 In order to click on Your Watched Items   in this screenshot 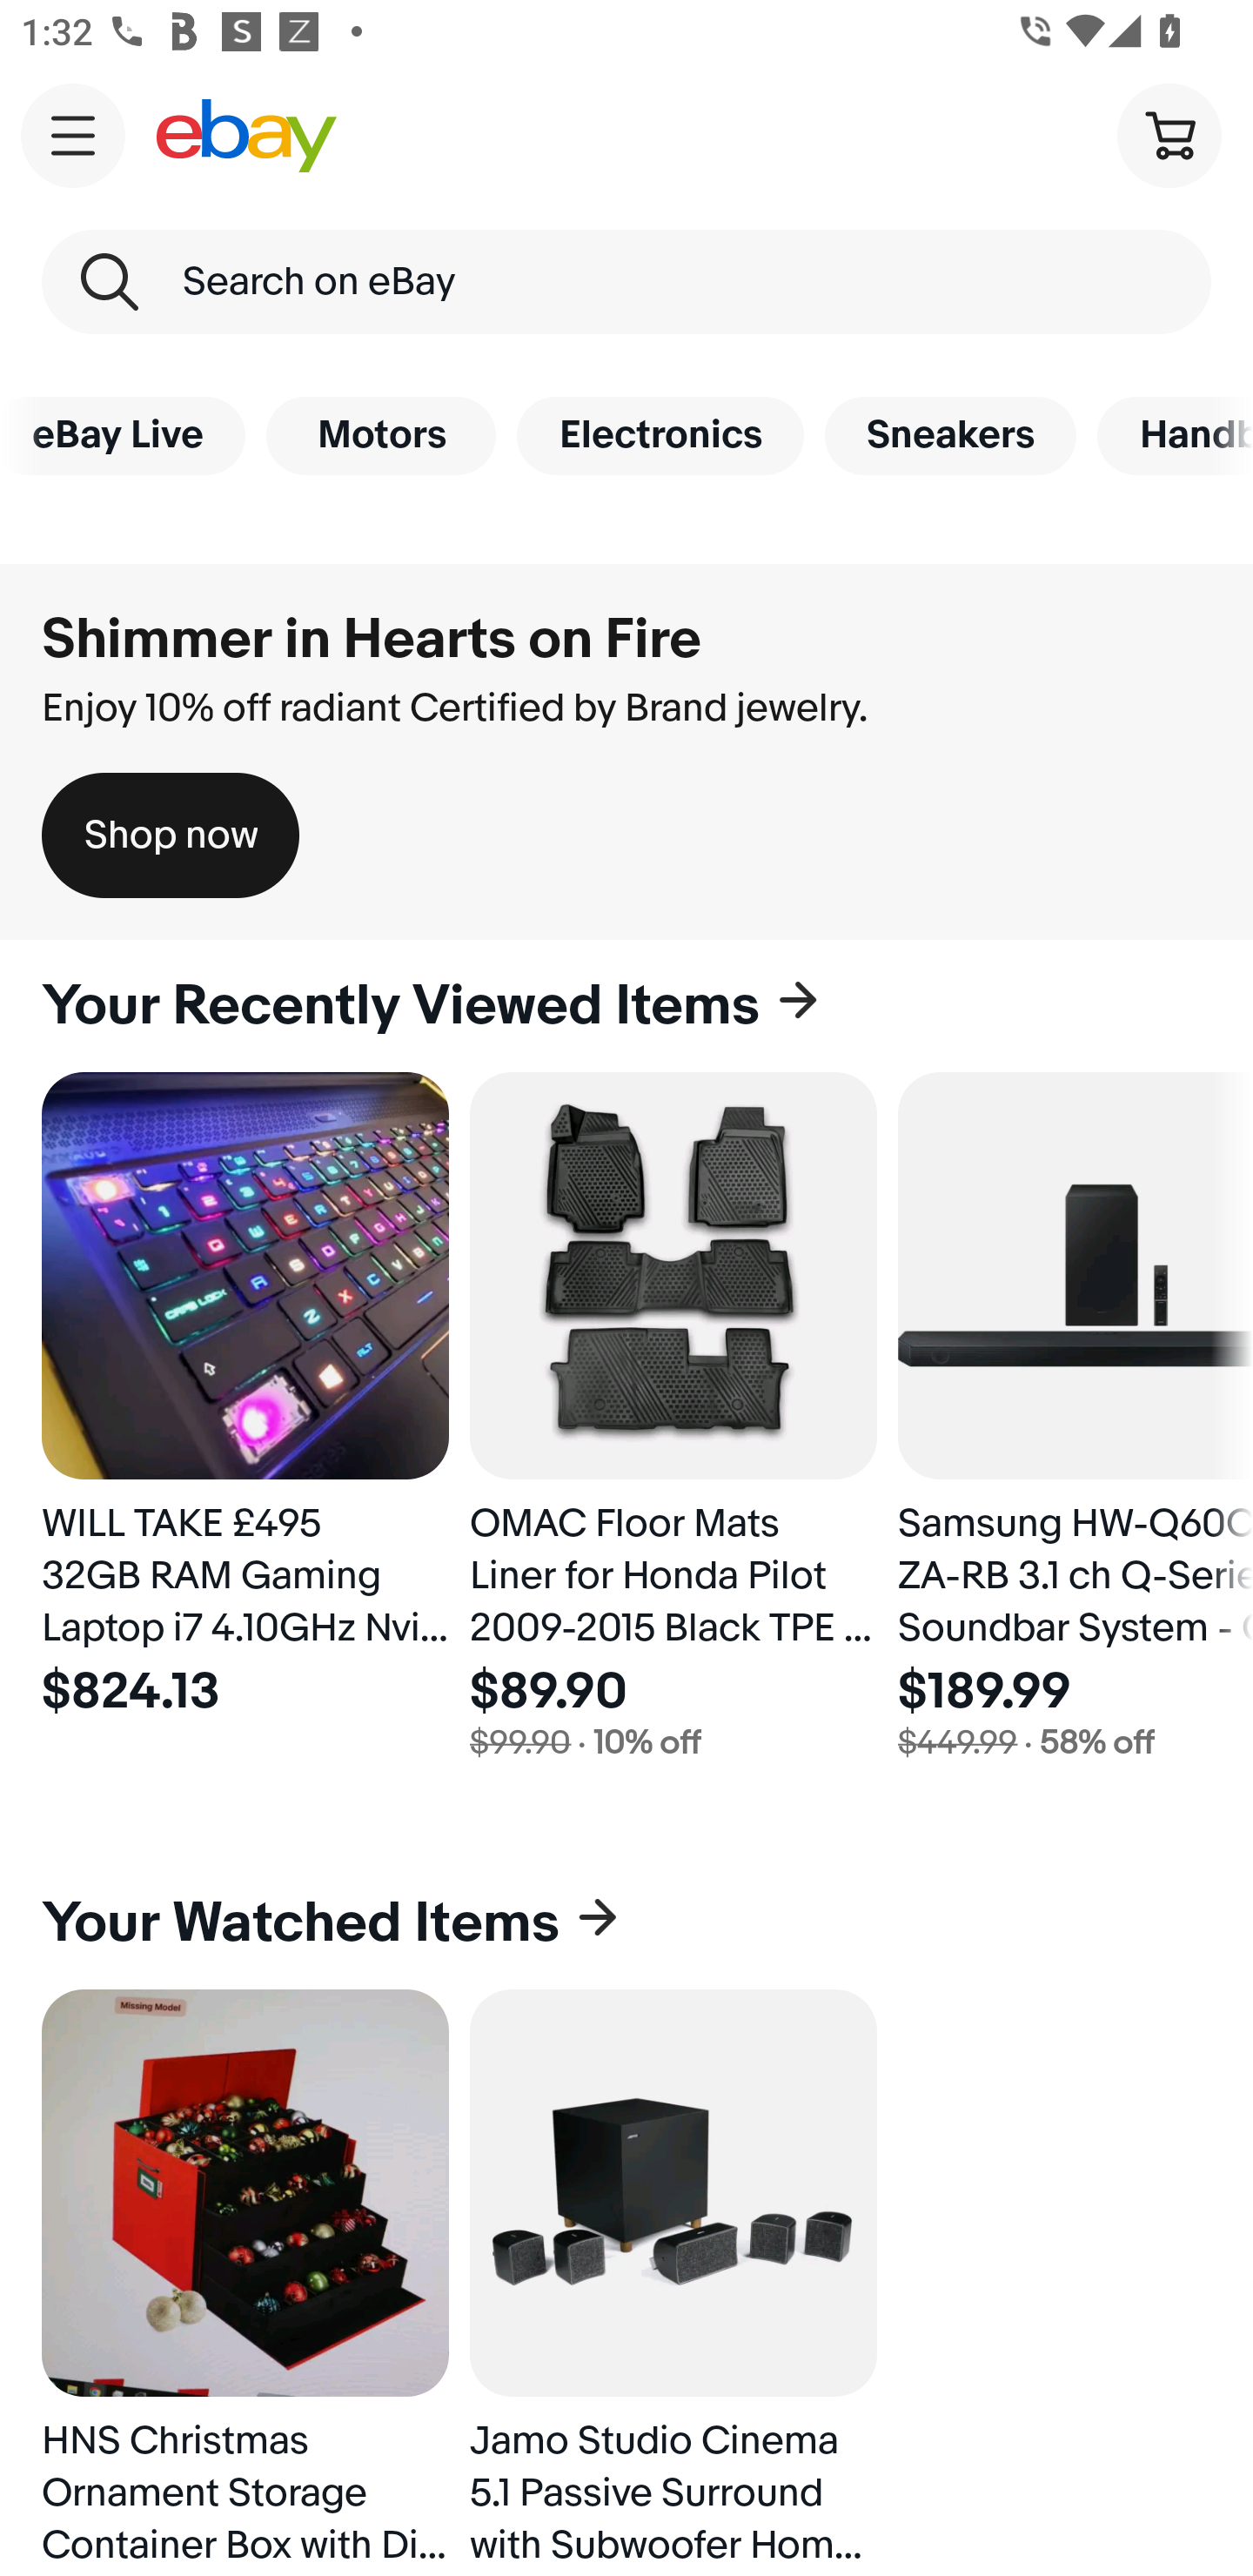, I will do `click(626, 1923)`.